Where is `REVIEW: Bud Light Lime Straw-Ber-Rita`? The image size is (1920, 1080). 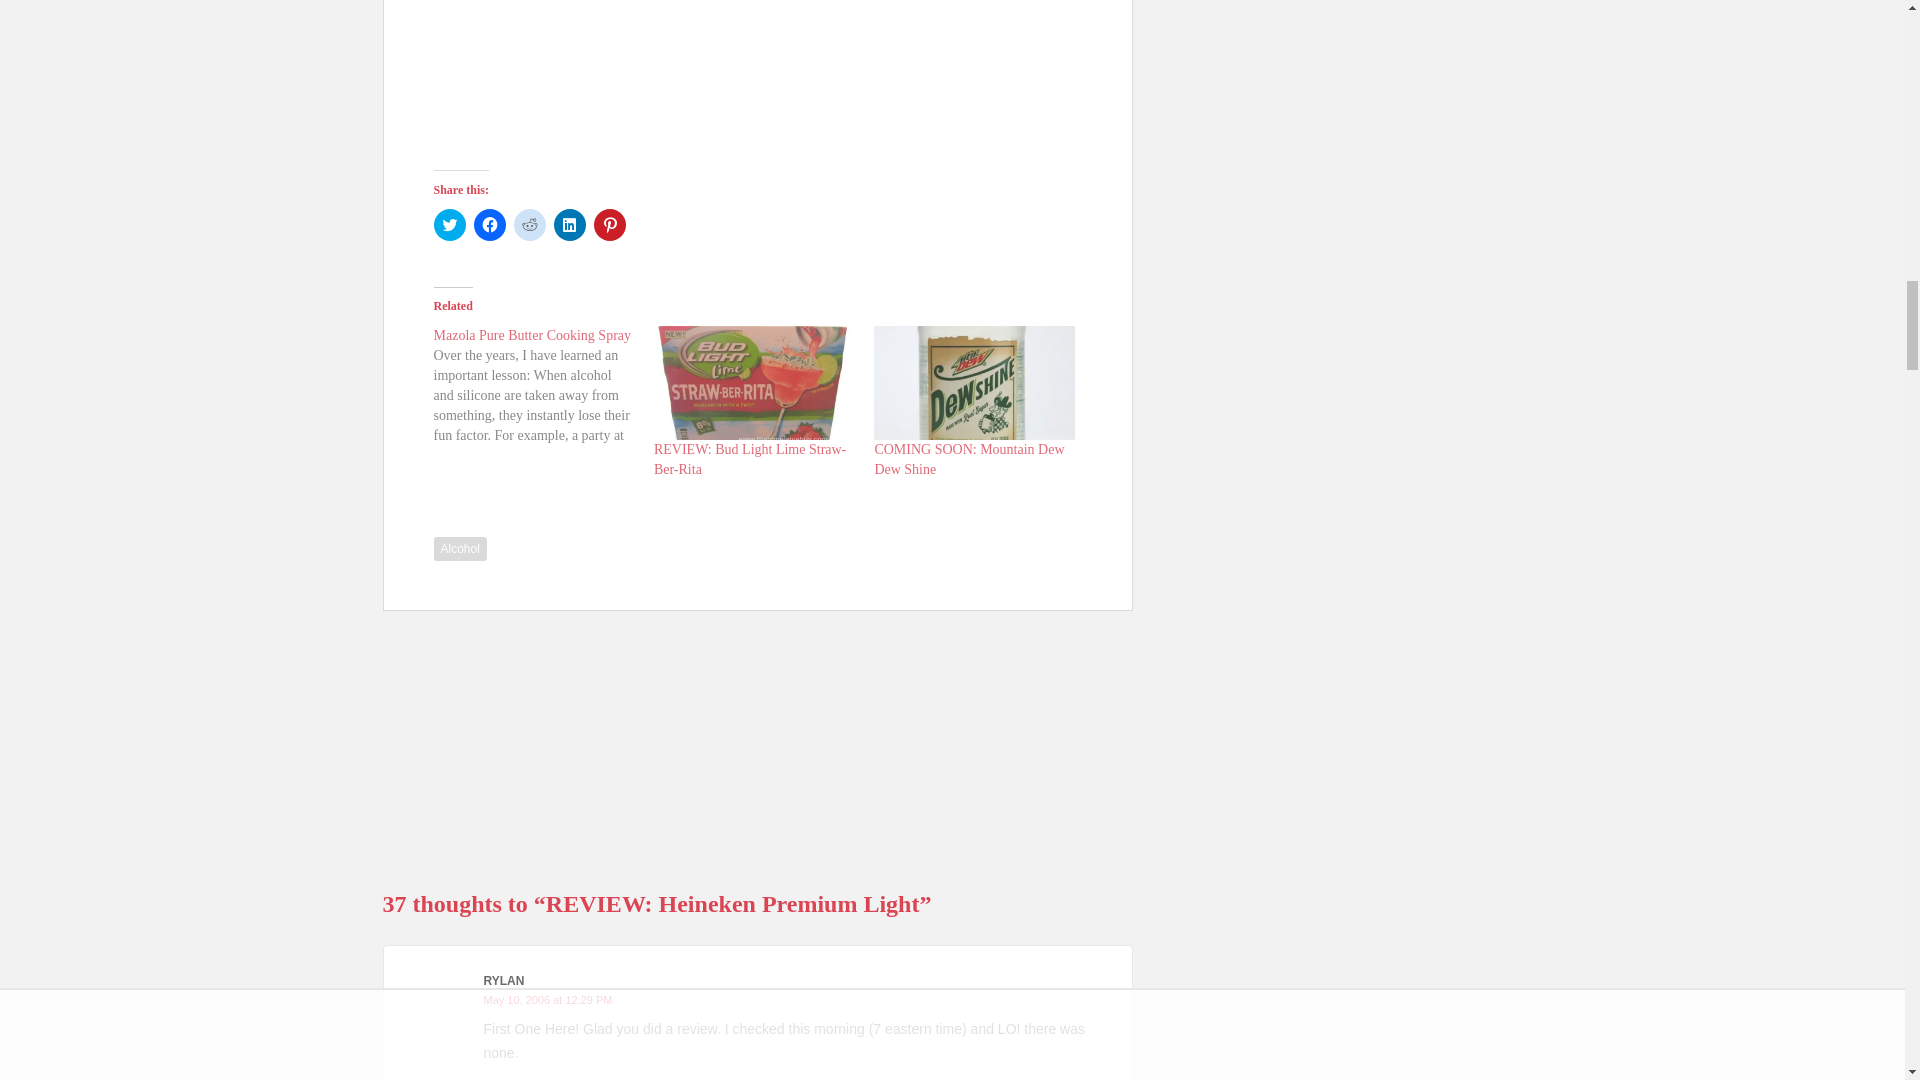
REVIEW: Bud Light Lime Straw-Ber-Rita is located at coordinates (750, 459).